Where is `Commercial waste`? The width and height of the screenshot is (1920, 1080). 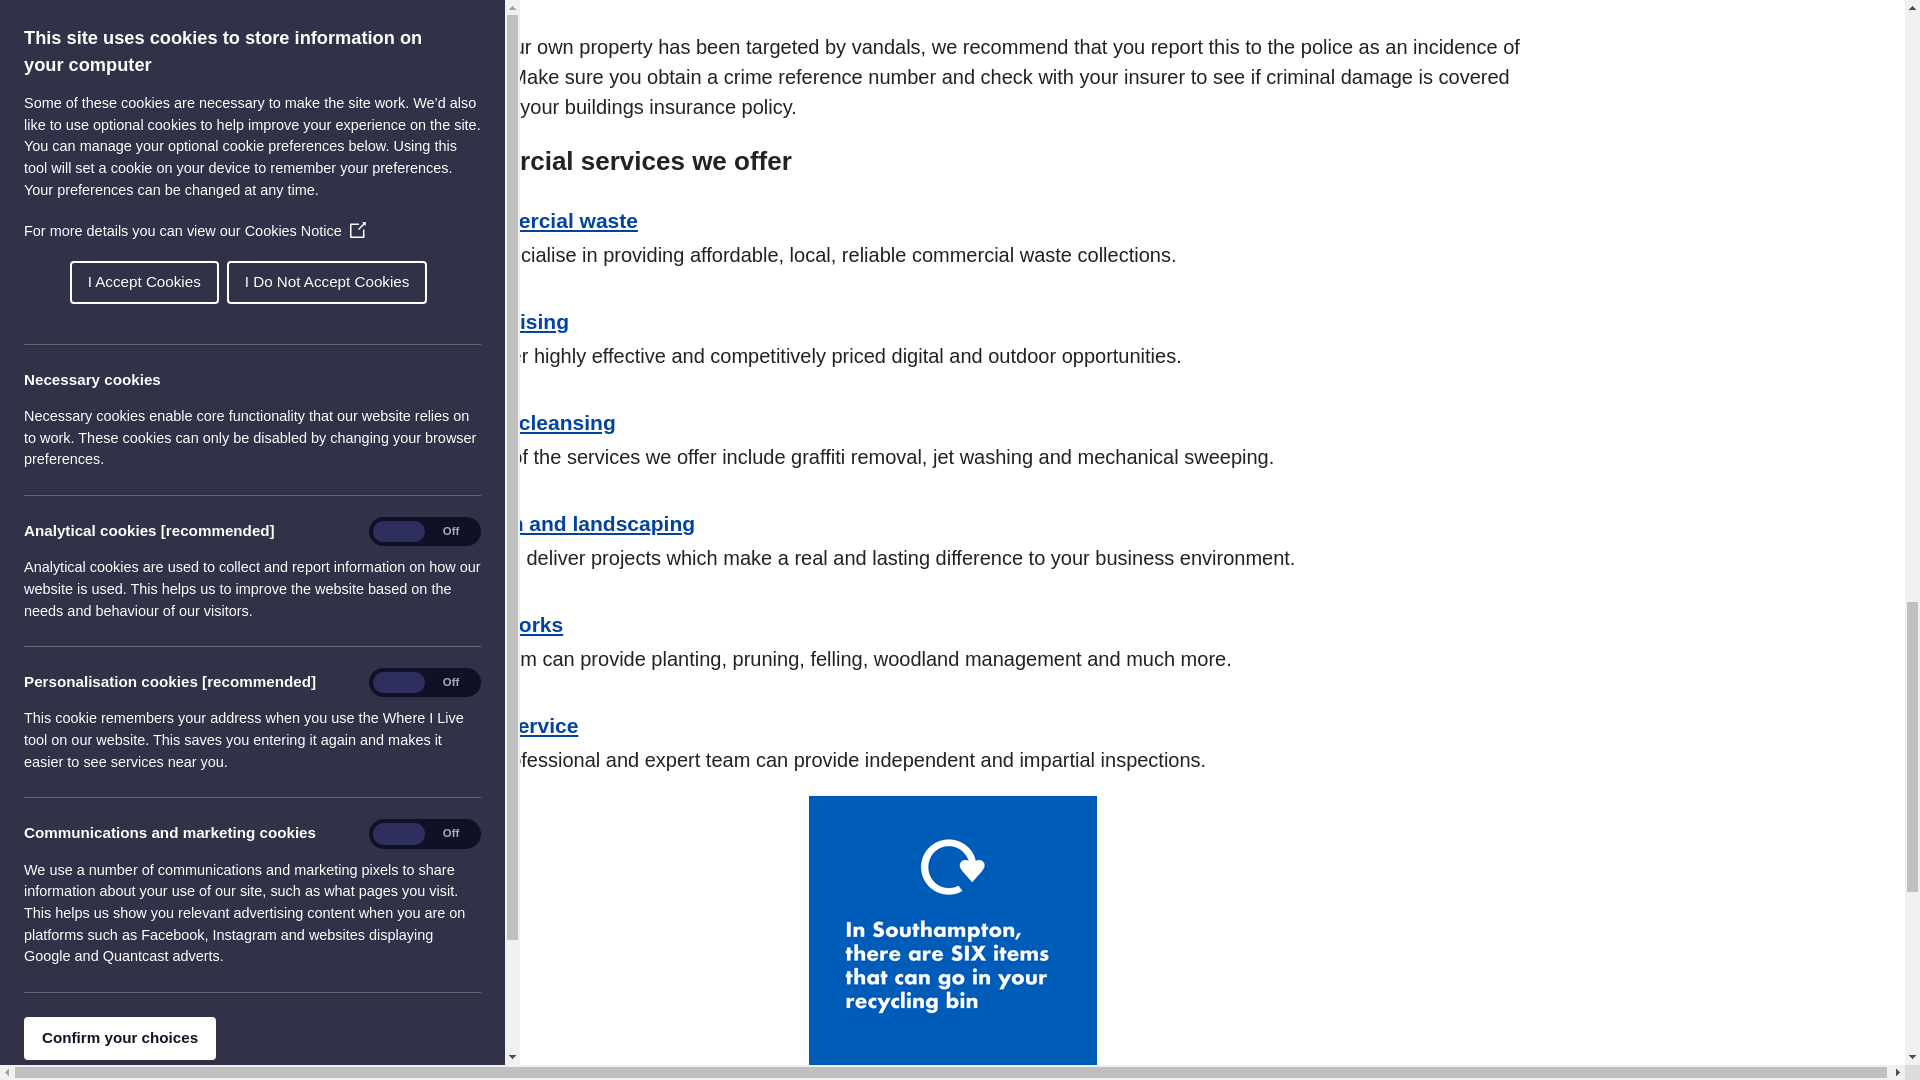 Commercial waste is located at coordinates (545, 220).